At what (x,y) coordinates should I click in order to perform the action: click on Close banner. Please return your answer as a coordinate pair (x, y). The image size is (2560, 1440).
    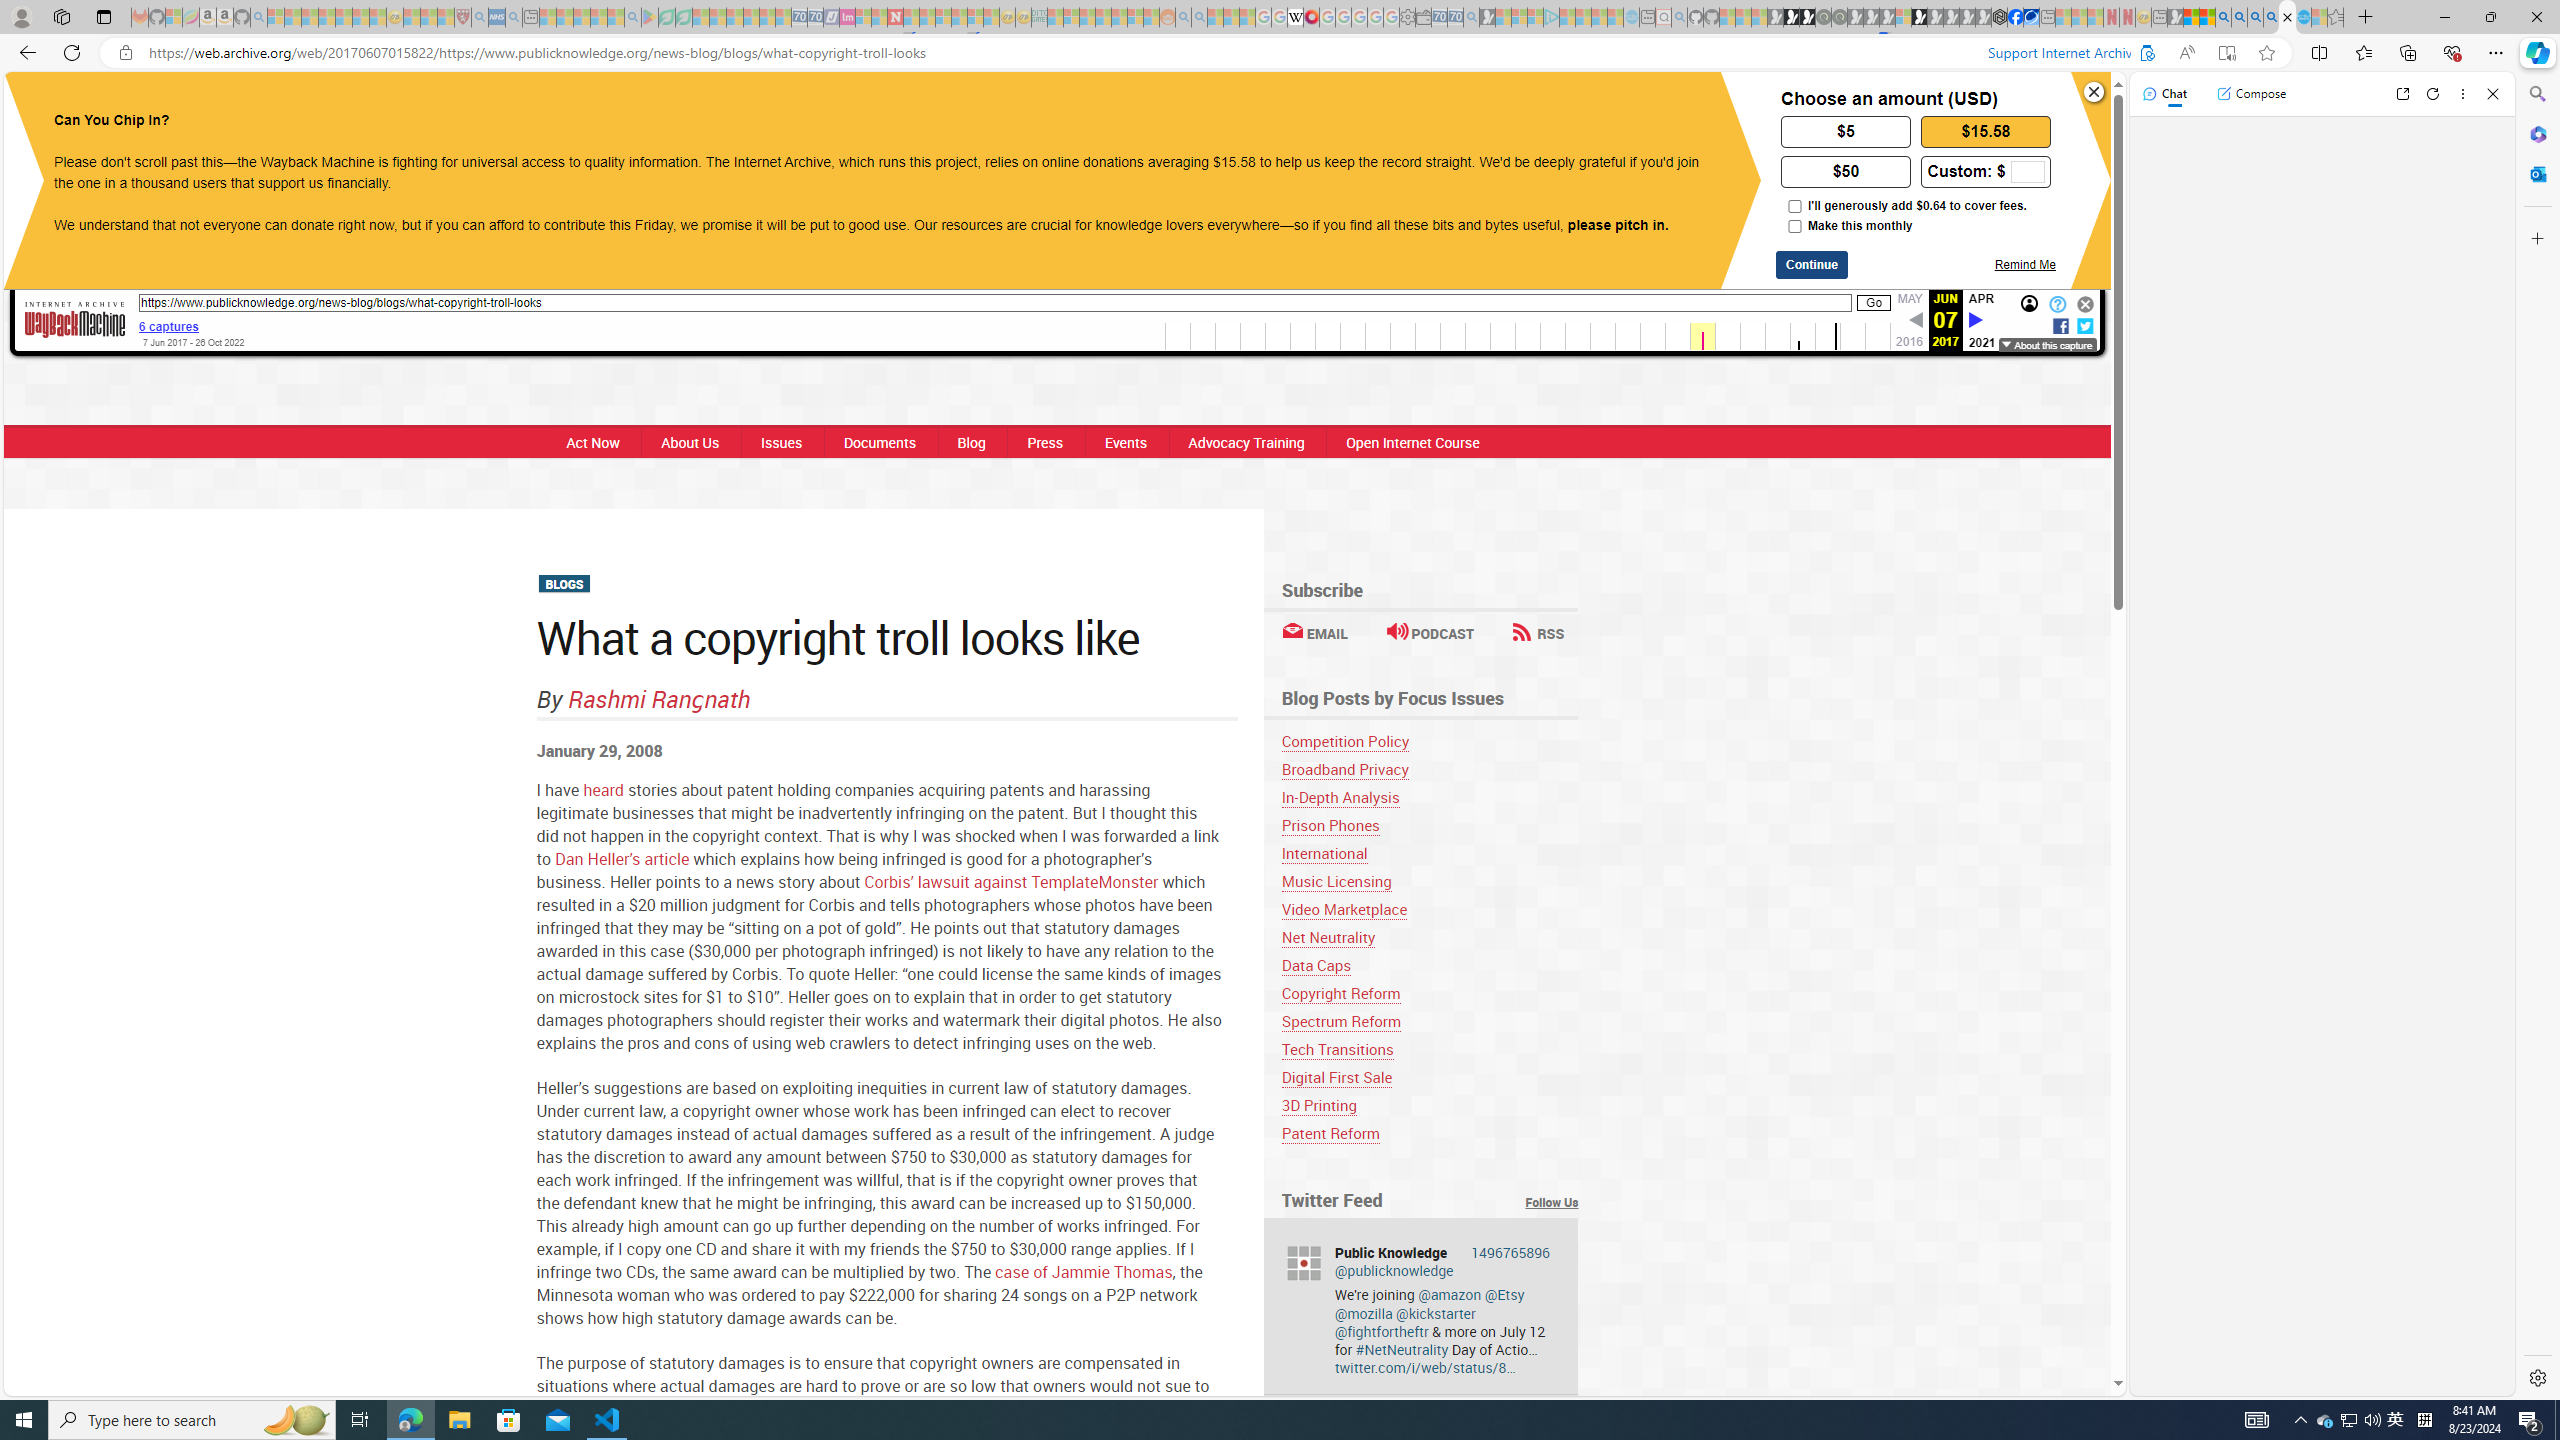
    Looking at the image, I should click on (2094, 92).